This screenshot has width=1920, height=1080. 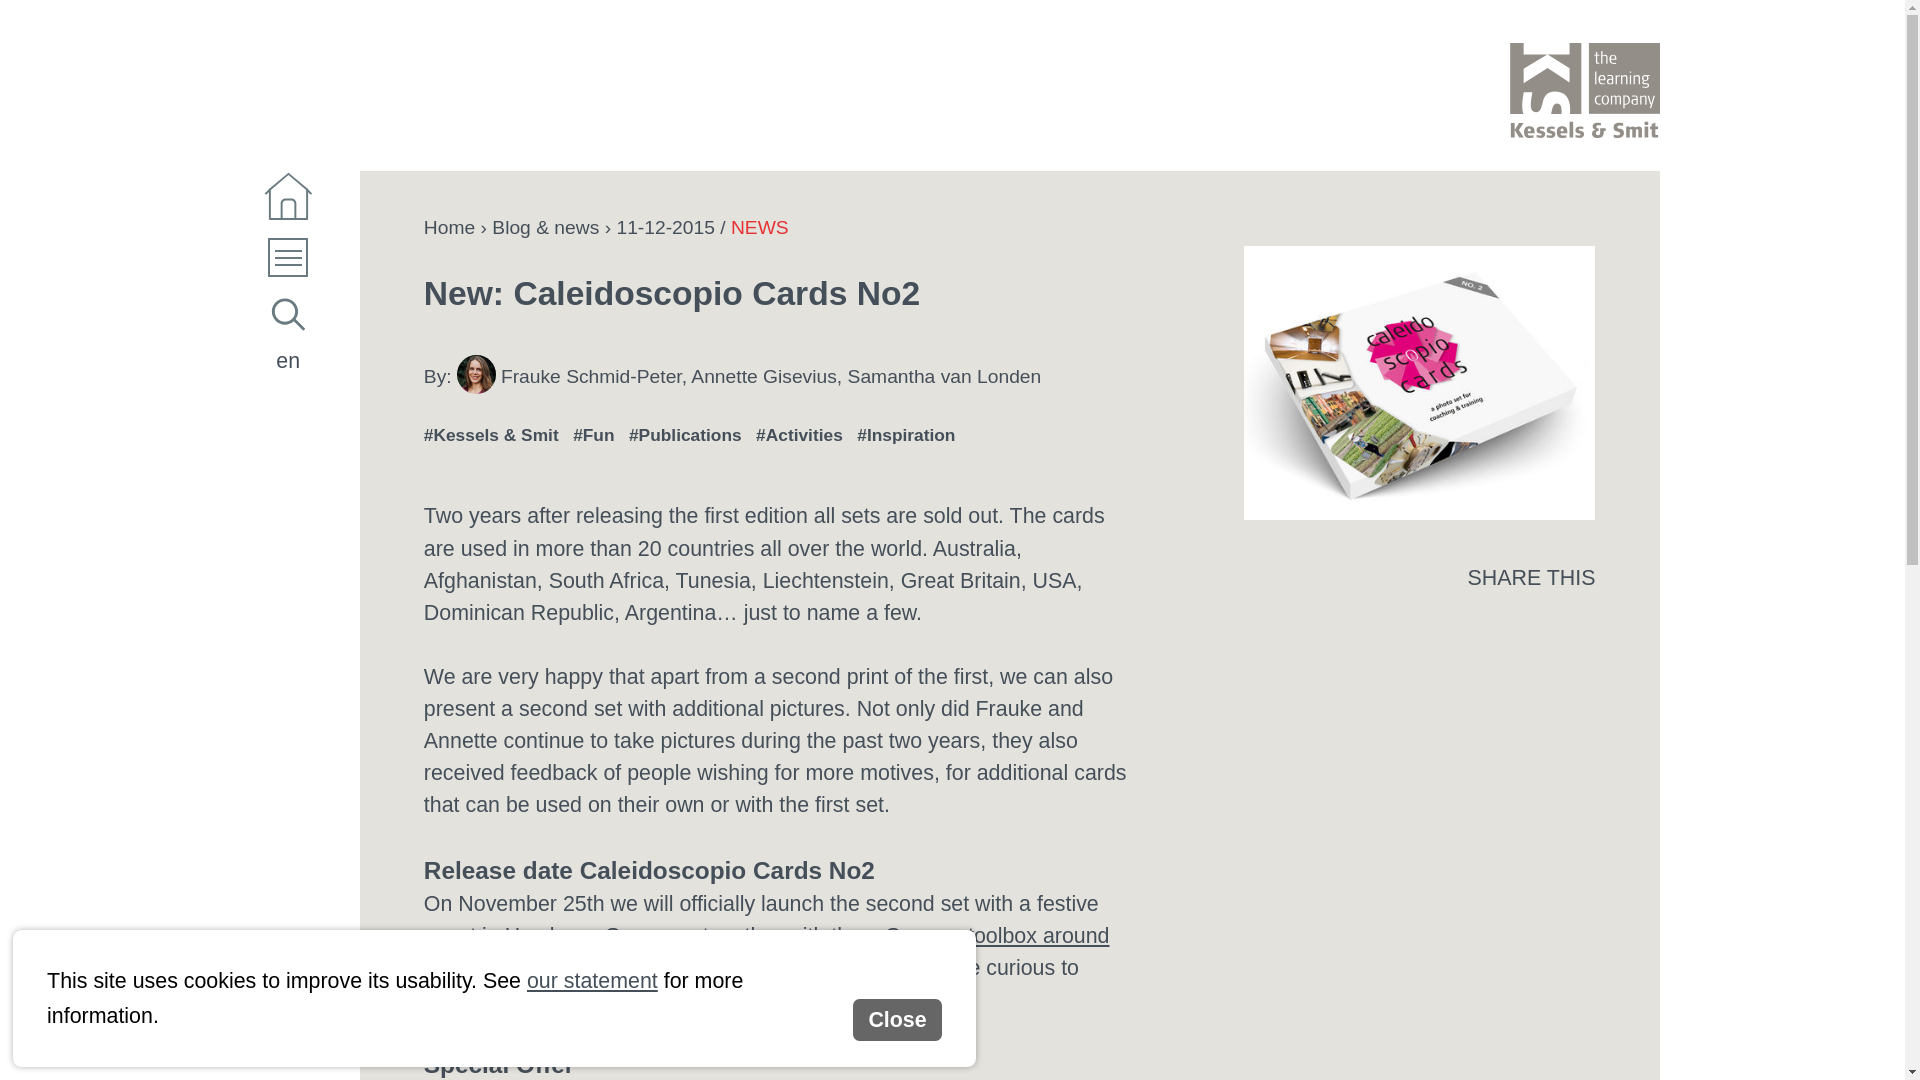 I want to click on Frauke Schmid-Peter, so click(x=591, y=375).